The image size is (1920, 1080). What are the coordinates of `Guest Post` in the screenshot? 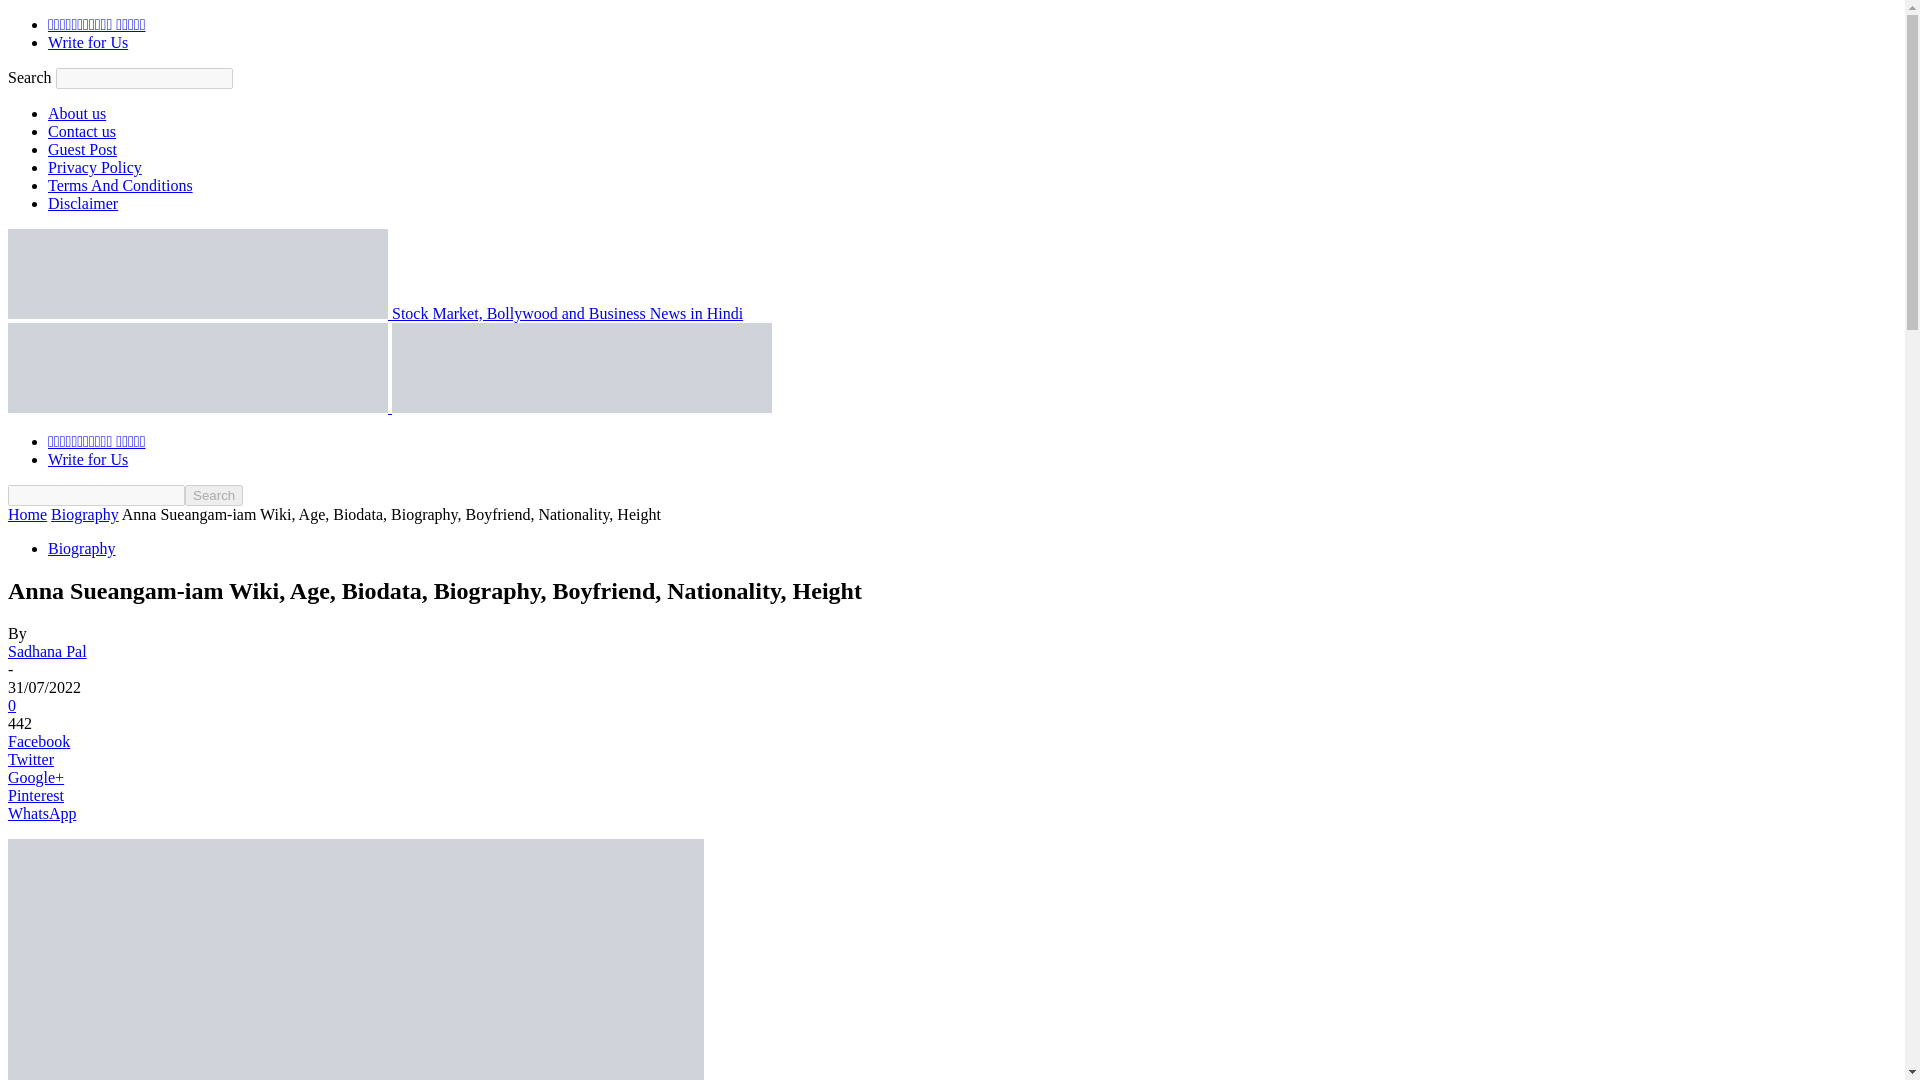 It's located at (82, 149).